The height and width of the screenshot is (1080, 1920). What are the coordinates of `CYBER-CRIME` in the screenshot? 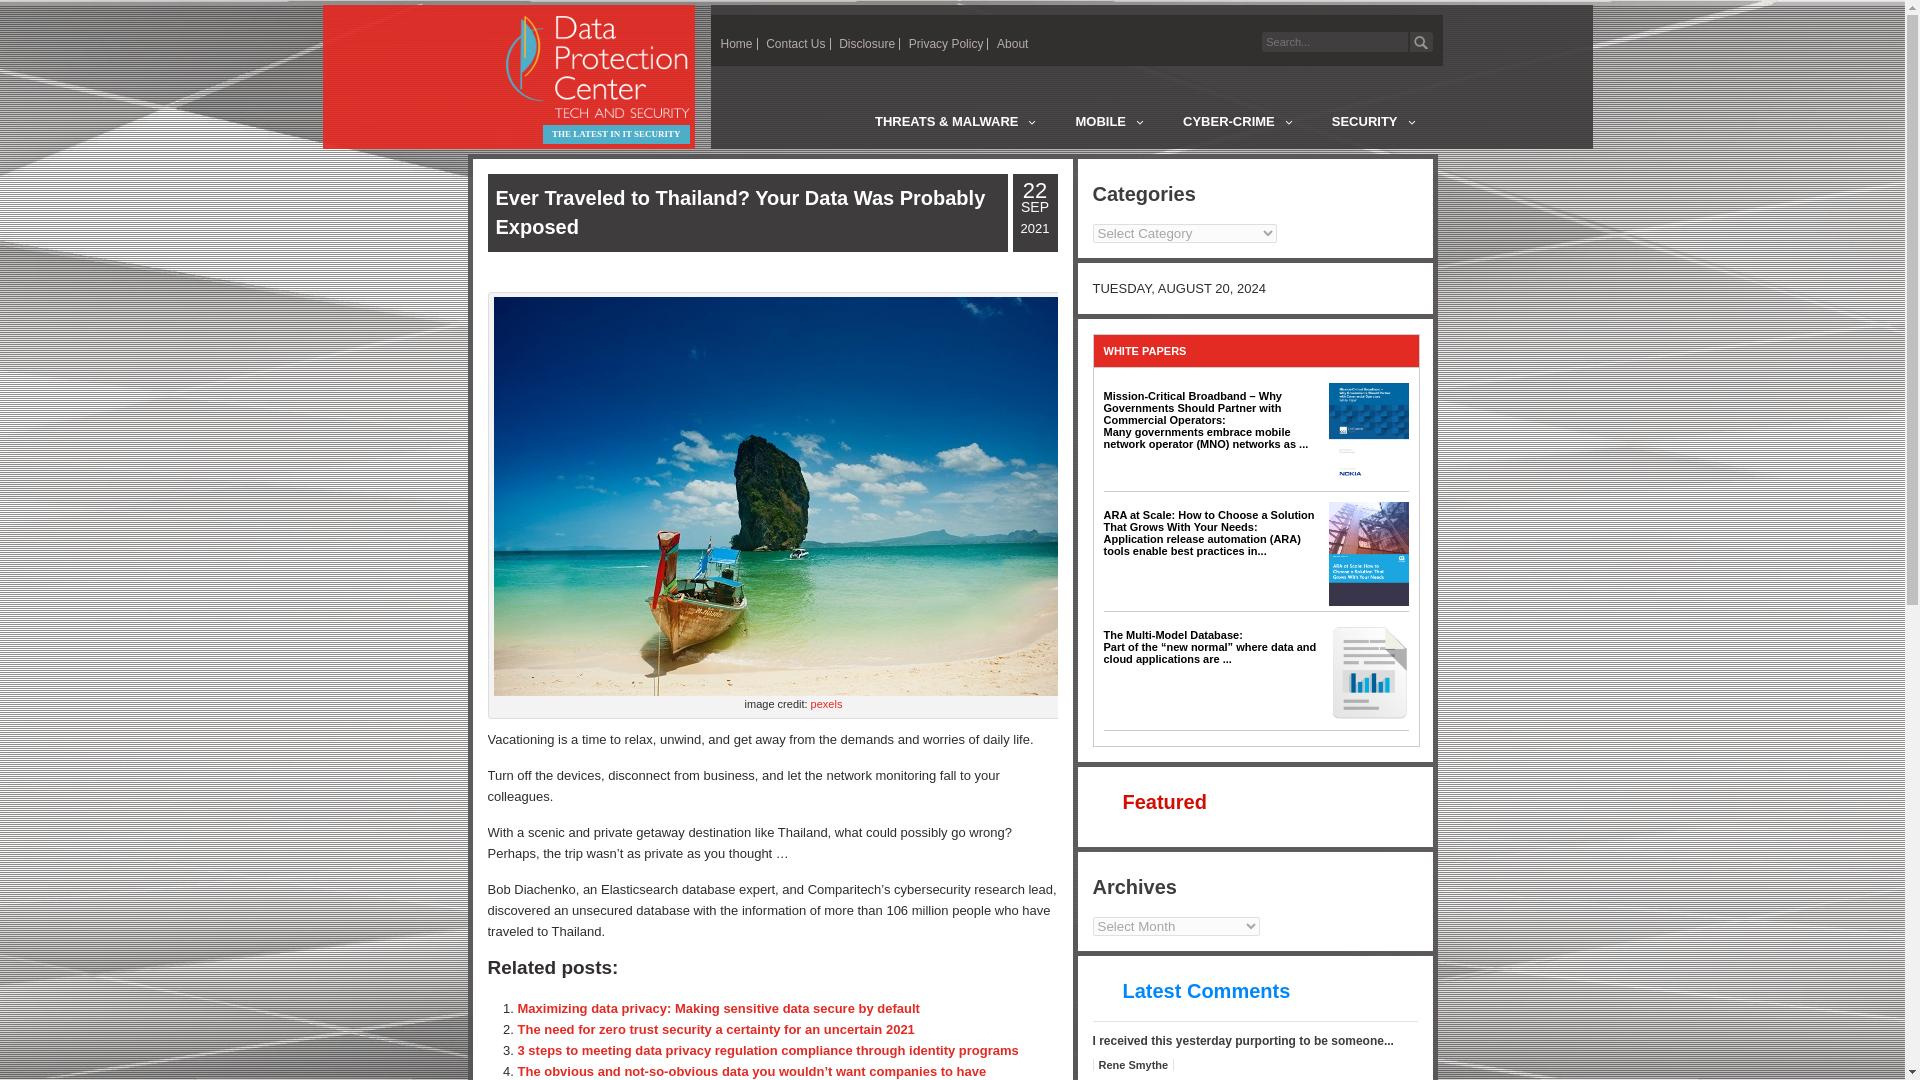 It's located at (1235, 125).